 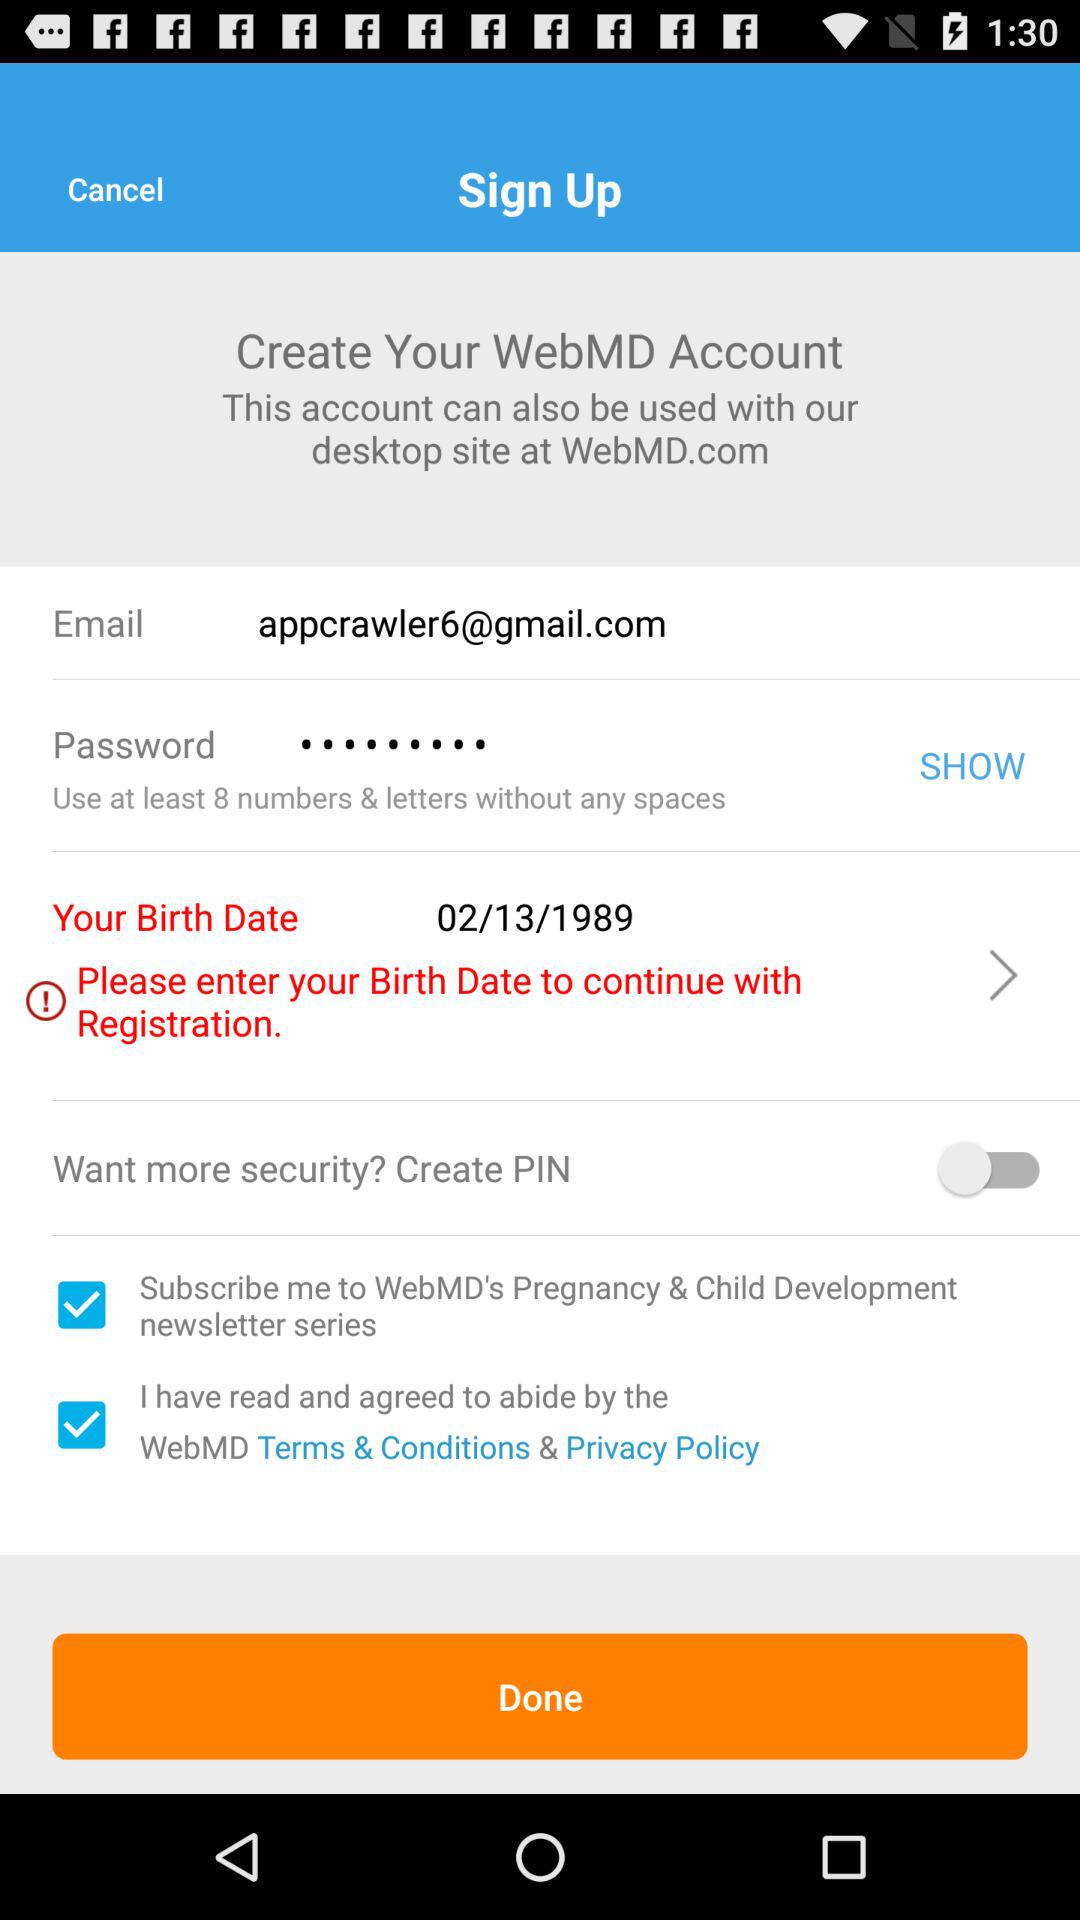 What do you see at coordinates (991, 1168) in the screenshot?
I see `activate pin` at bounding box center [991, 1168].